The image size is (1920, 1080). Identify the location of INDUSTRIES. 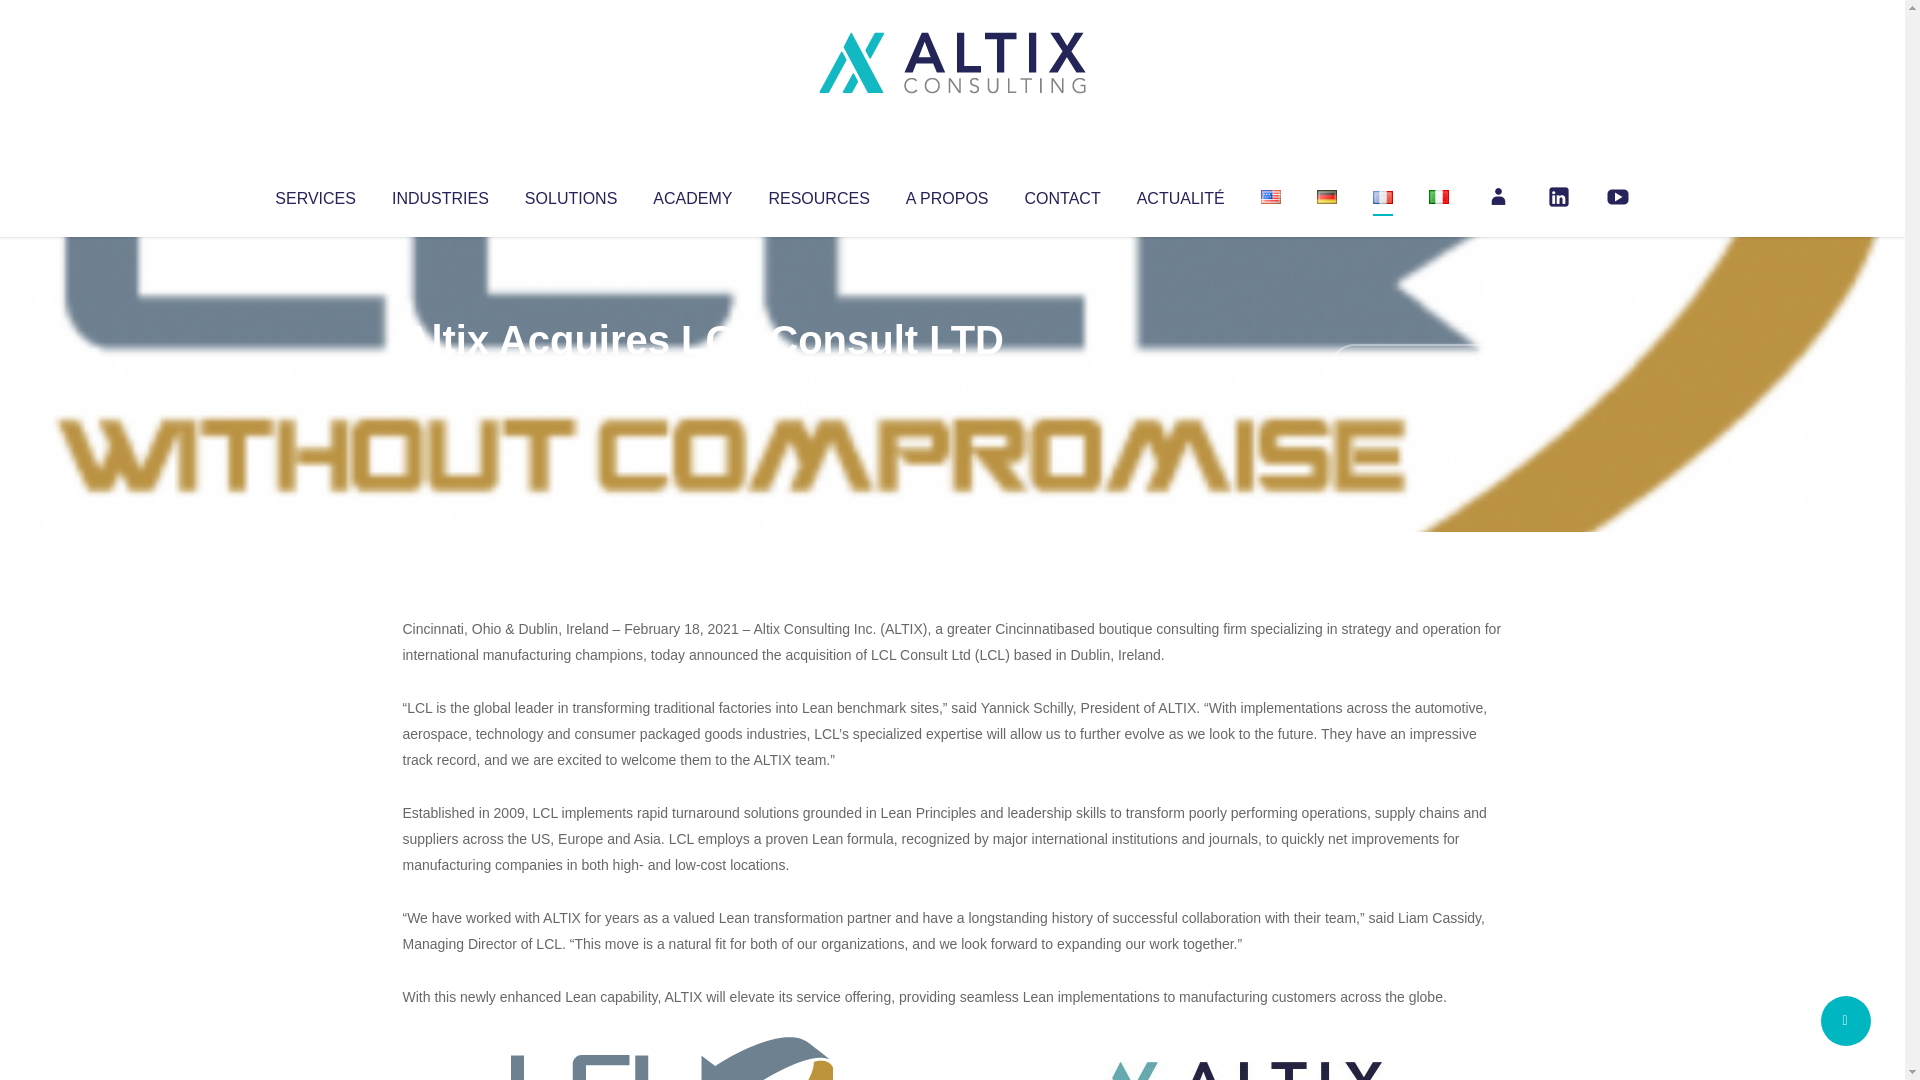
(440, 194).